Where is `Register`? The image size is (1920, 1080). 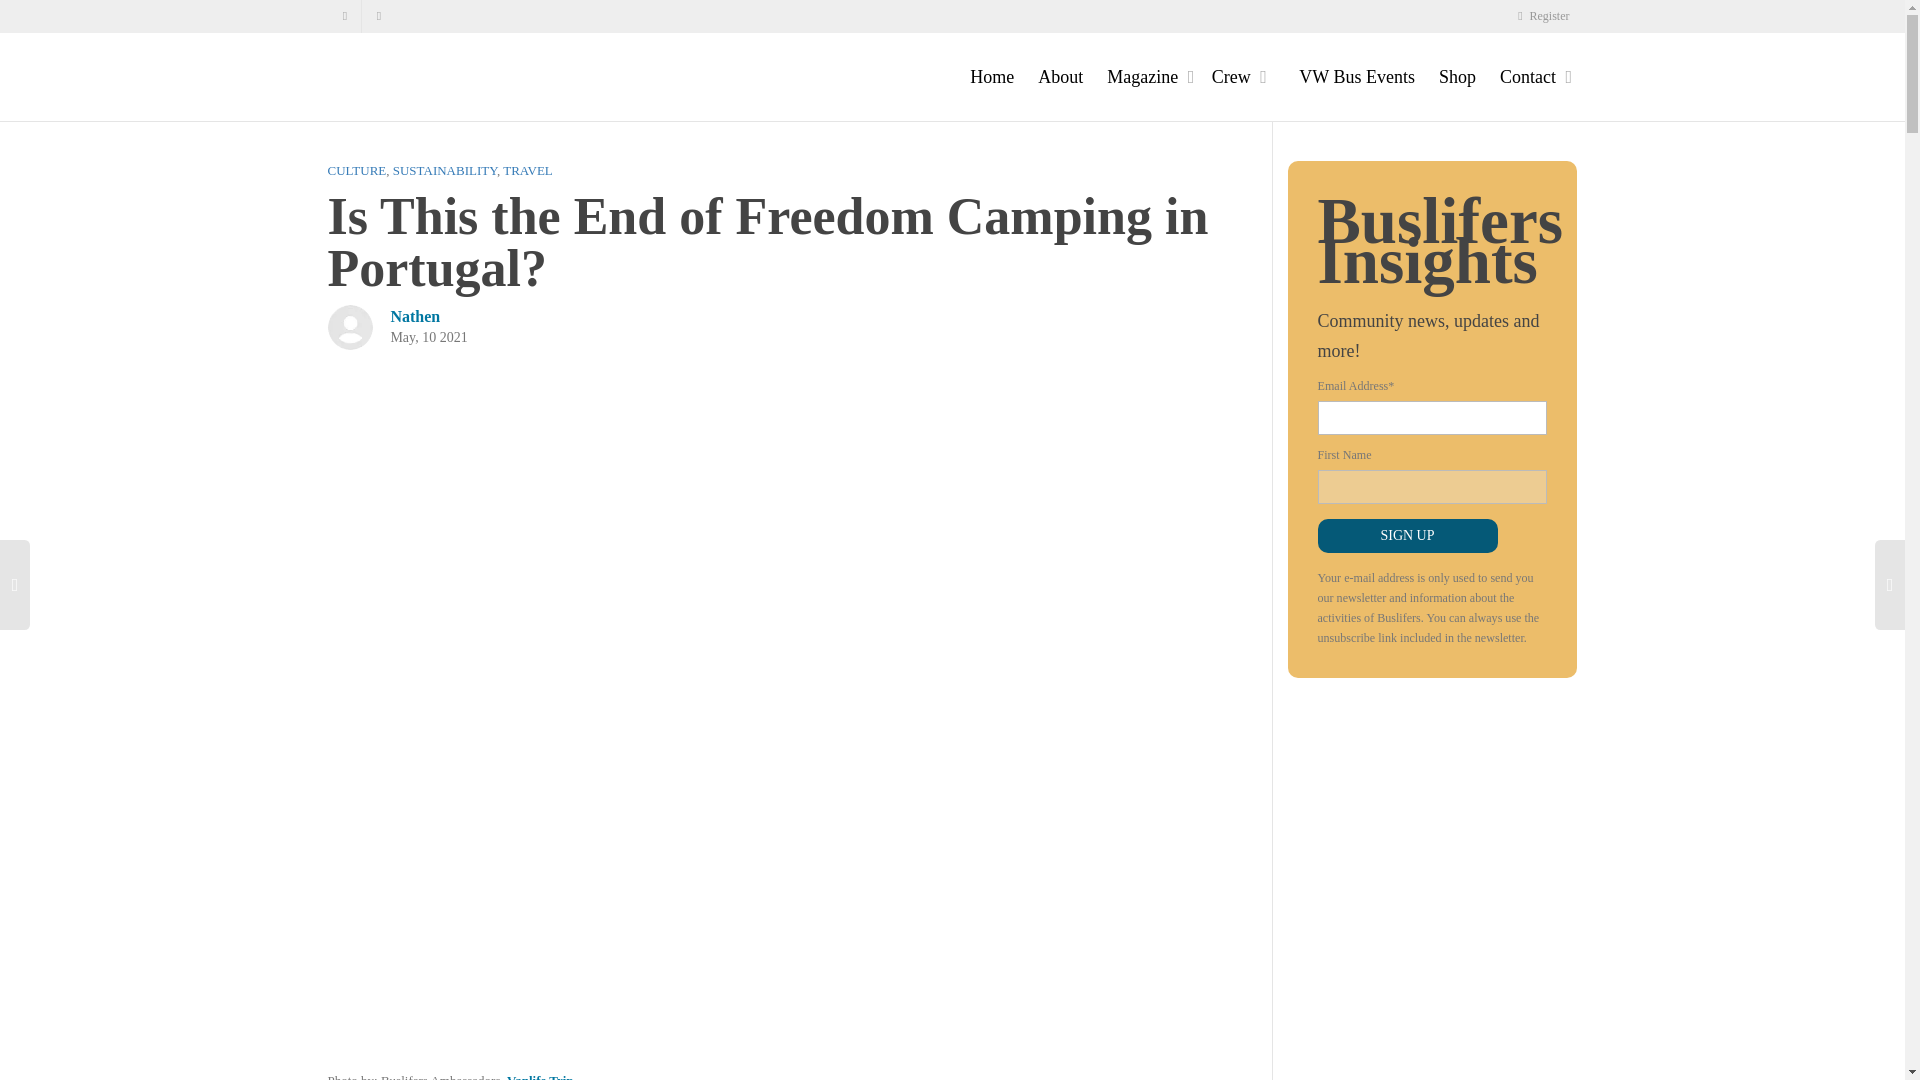
Register is located at coordinates (1540, 16).